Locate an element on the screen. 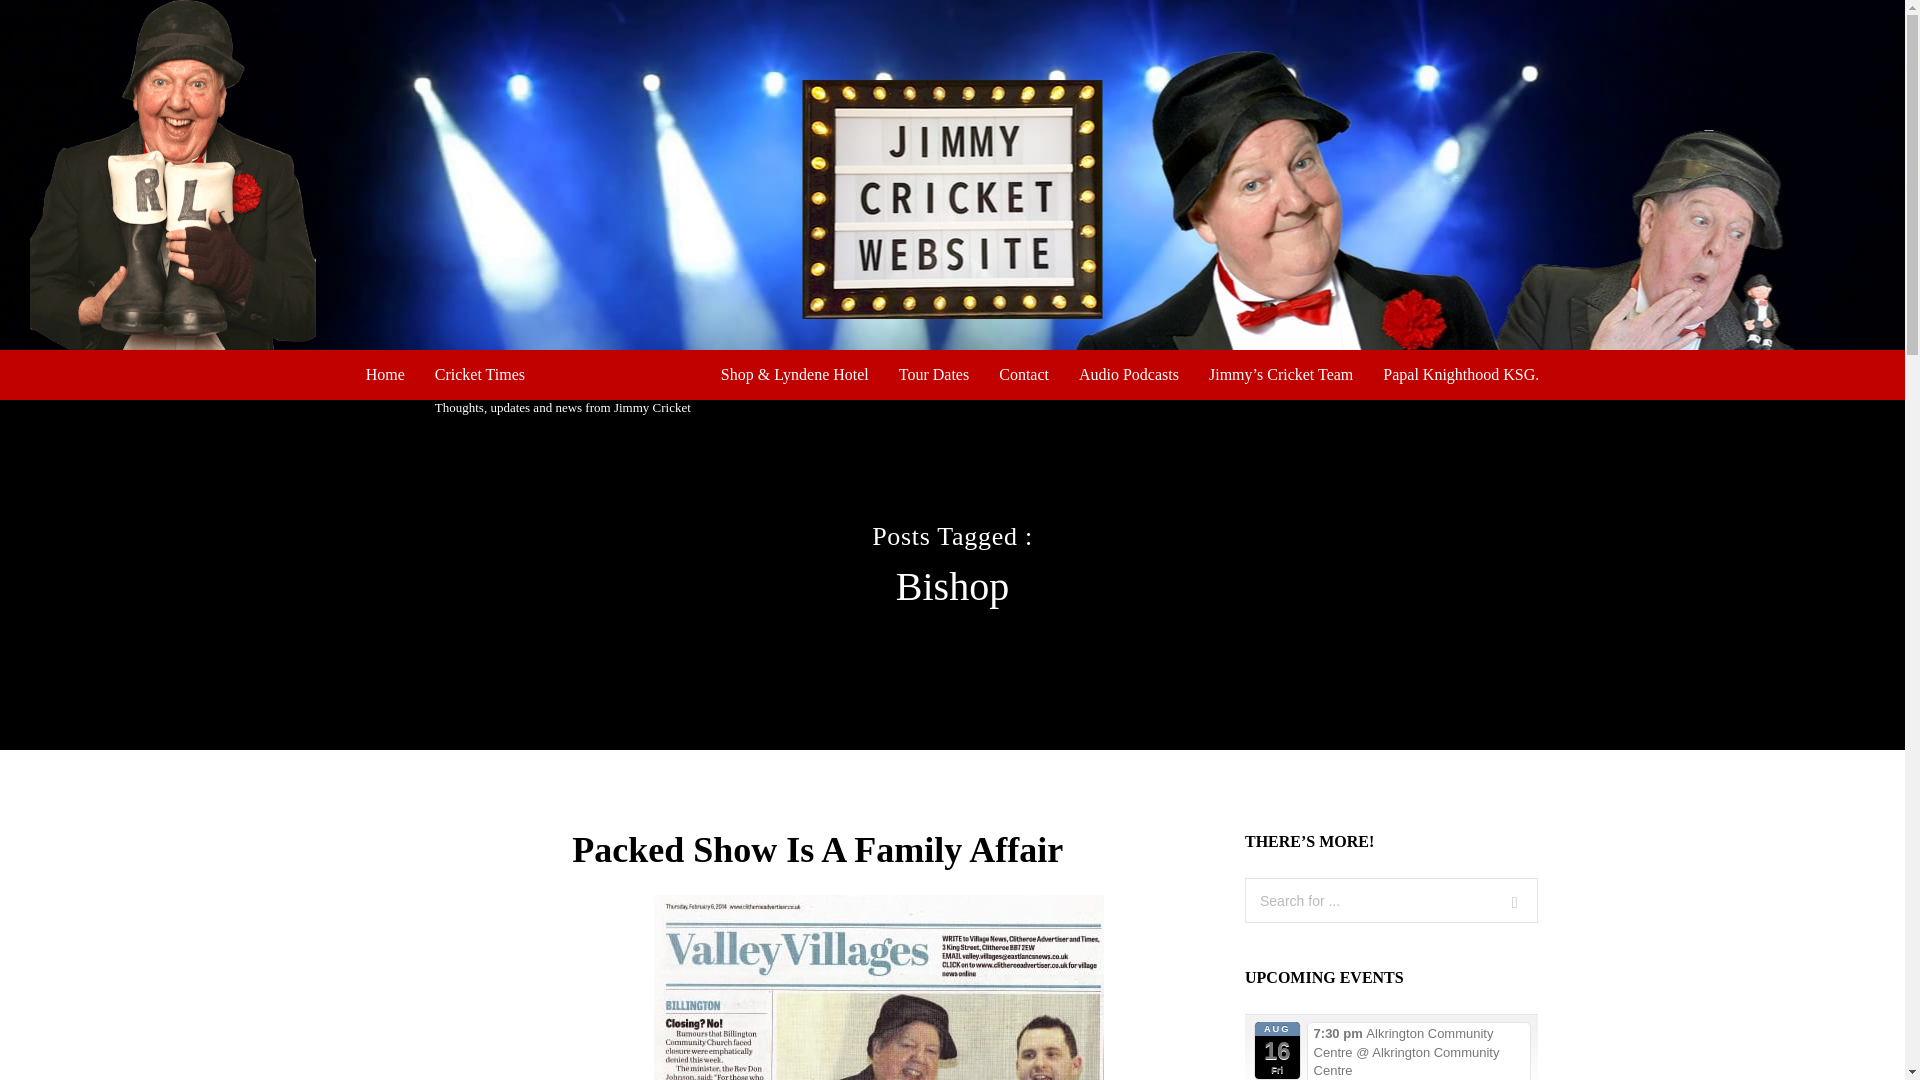 The image size is (1920, 1080). Audio Podcasts is located at coordinates (1128, 374).